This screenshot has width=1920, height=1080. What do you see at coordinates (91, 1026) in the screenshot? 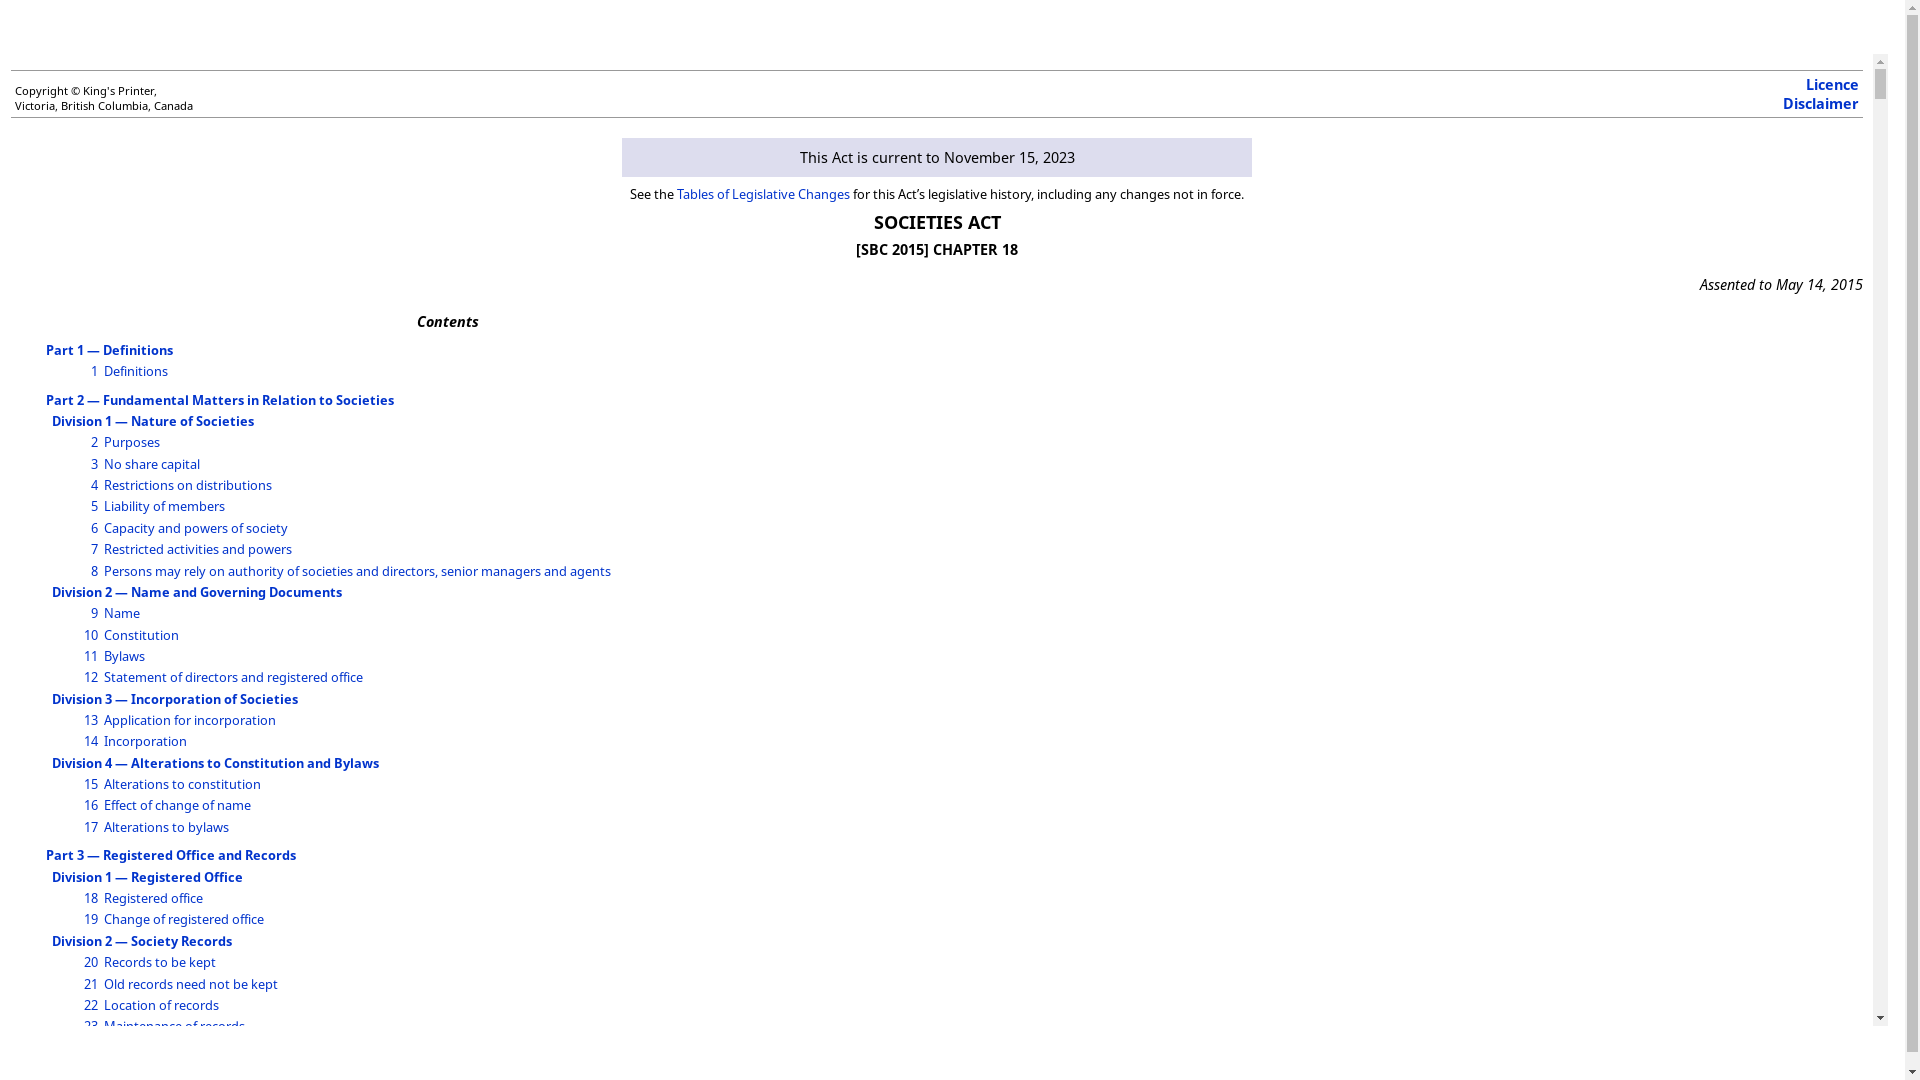
I see `23` at bounding box center [91, 1026].